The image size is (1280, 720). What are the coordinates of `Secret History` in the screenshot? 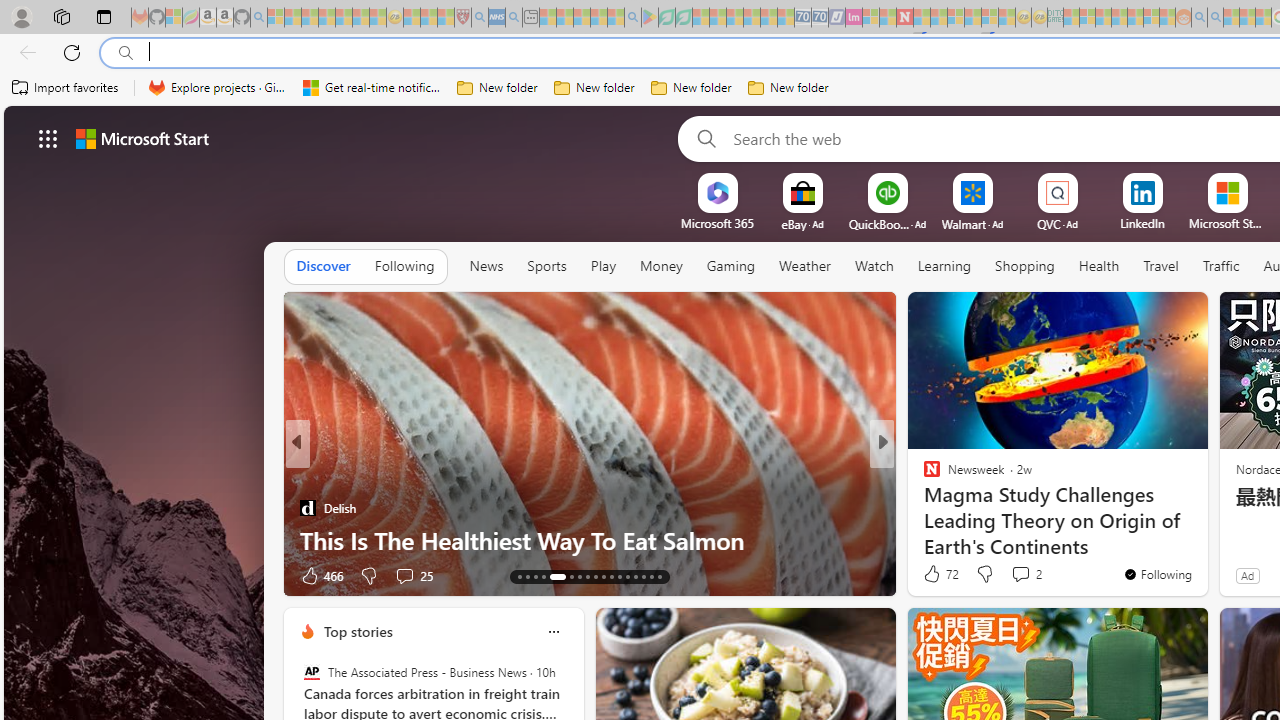 It's located at (923, 508).